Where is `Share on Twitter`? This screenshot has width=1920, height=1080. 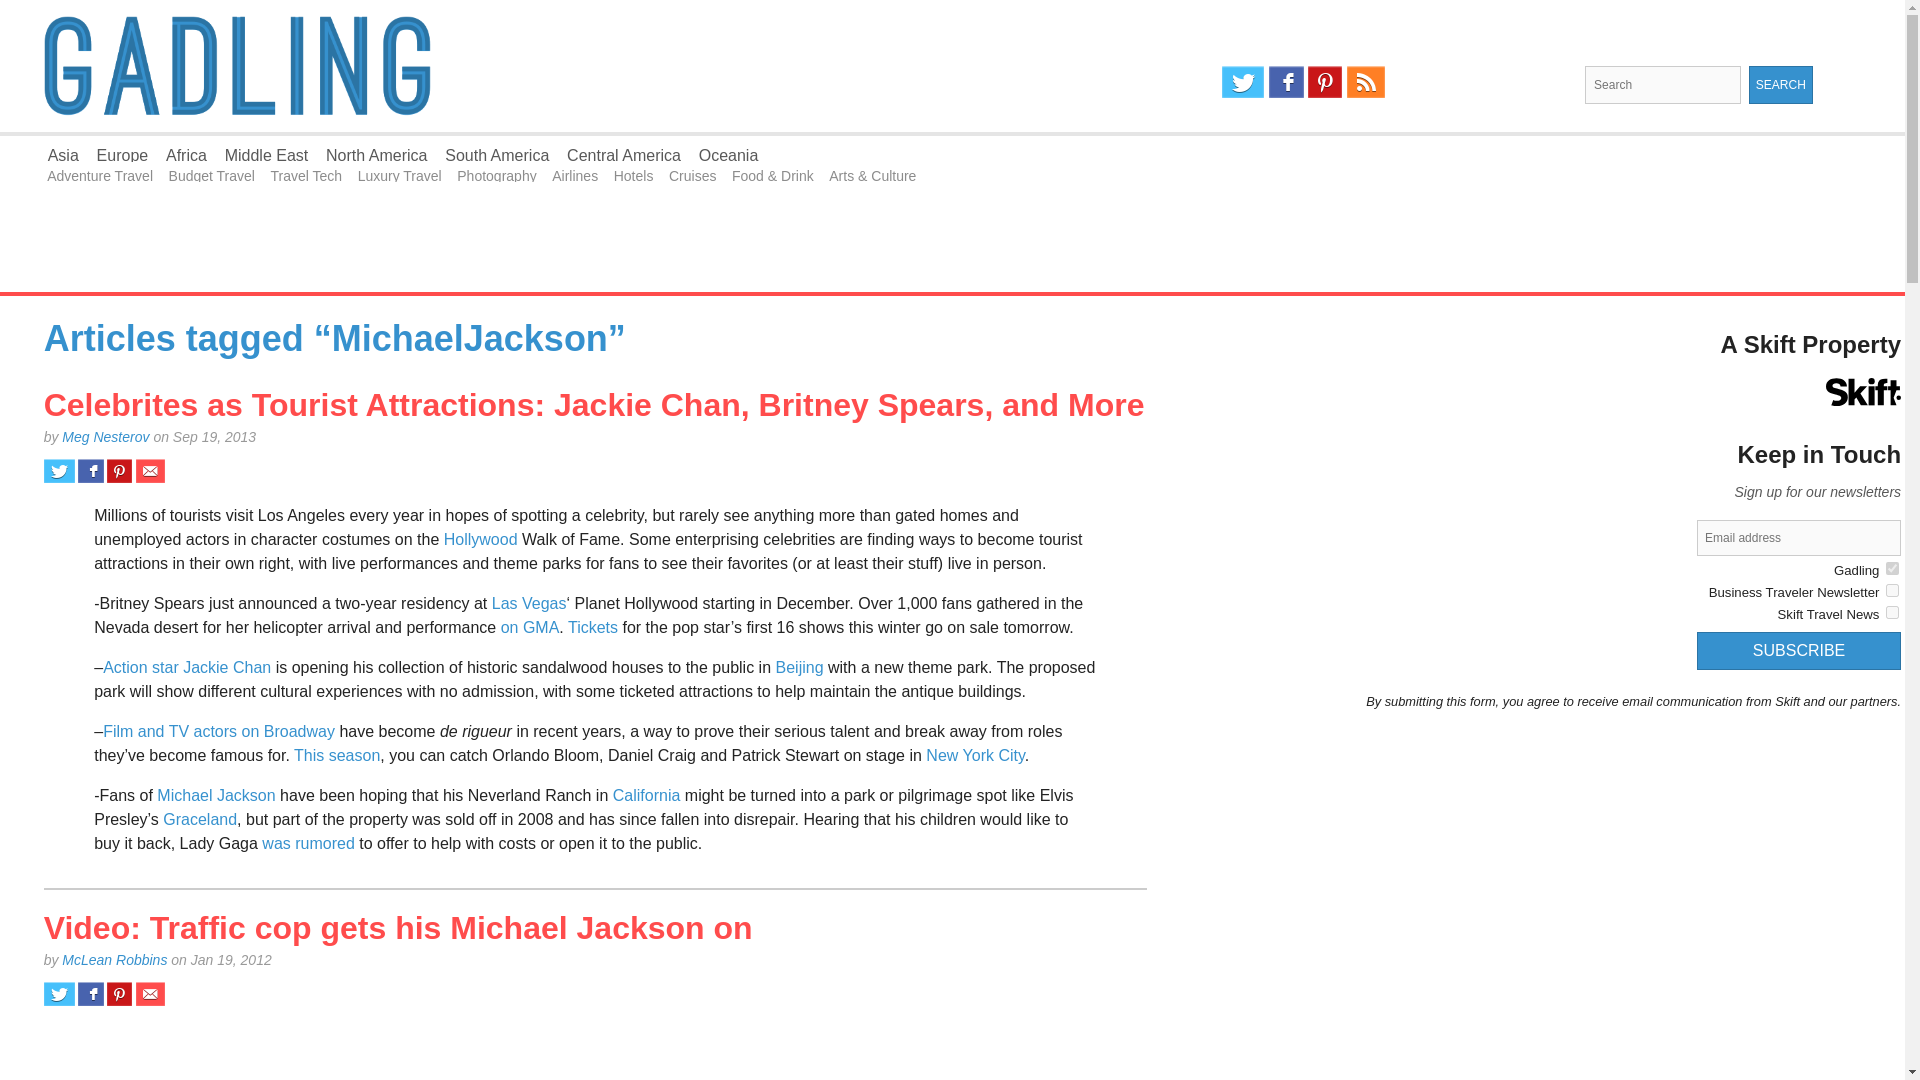 Share on Twitter is located at coordinates (59, 993).